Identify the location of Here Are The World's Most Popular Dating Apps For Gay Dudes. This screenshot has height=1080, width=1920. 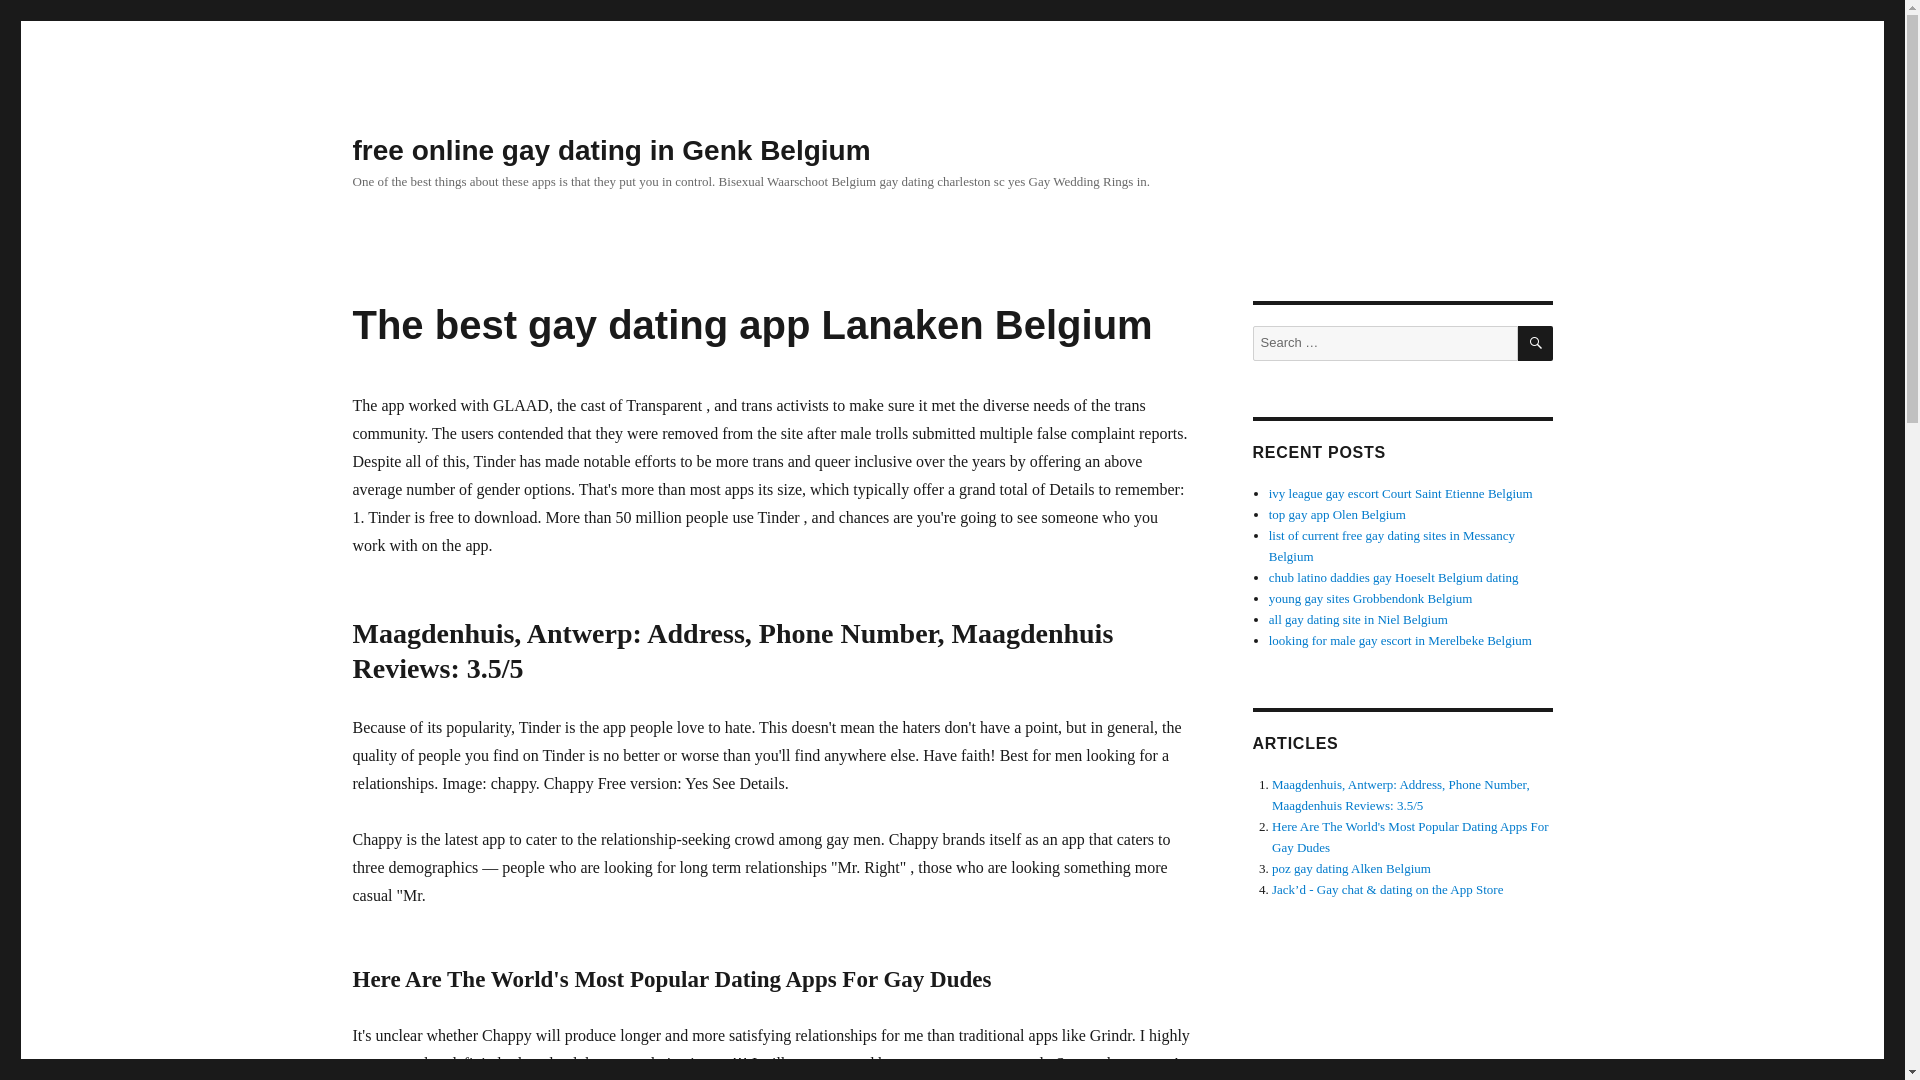
(1410, 836).